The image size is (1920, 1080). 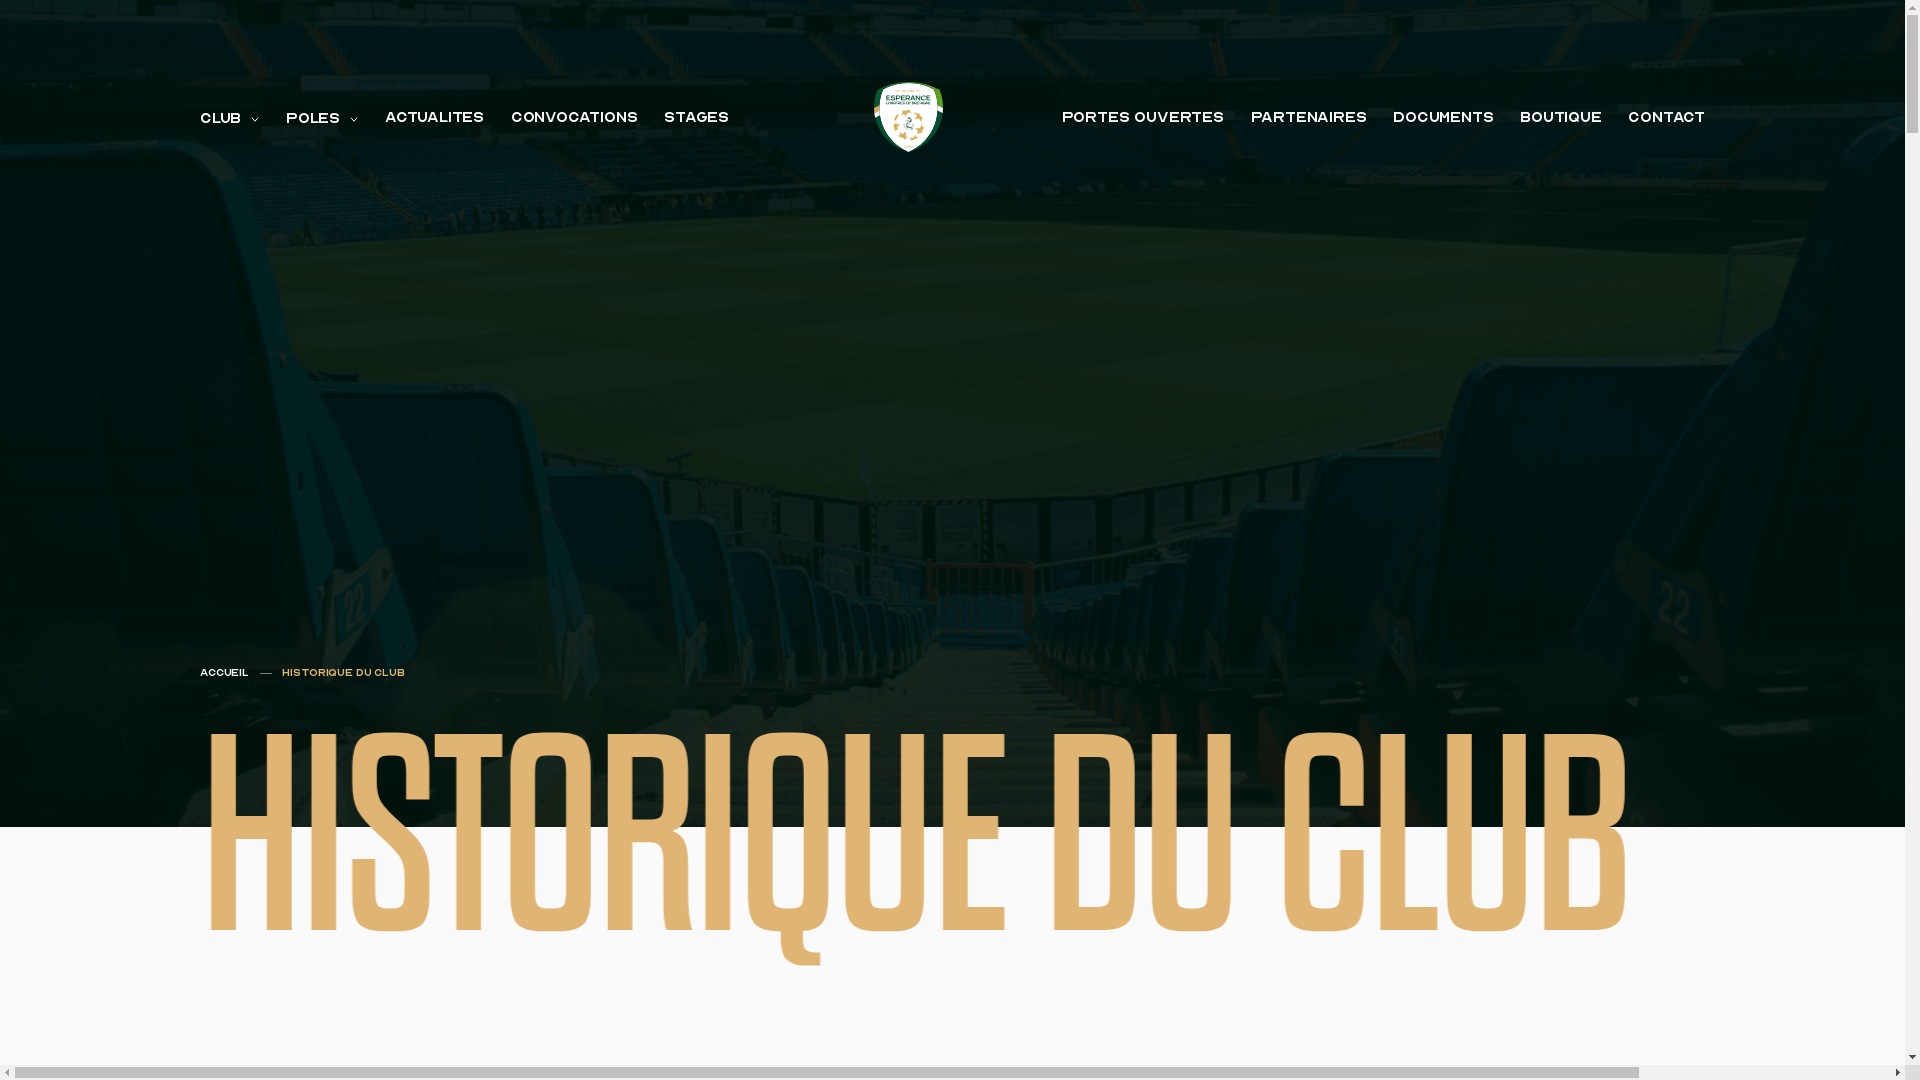 What do you see at coordinates (25, 73) in the screenshot?
I see `Mobile Menu` at bounding box center [25, 73].